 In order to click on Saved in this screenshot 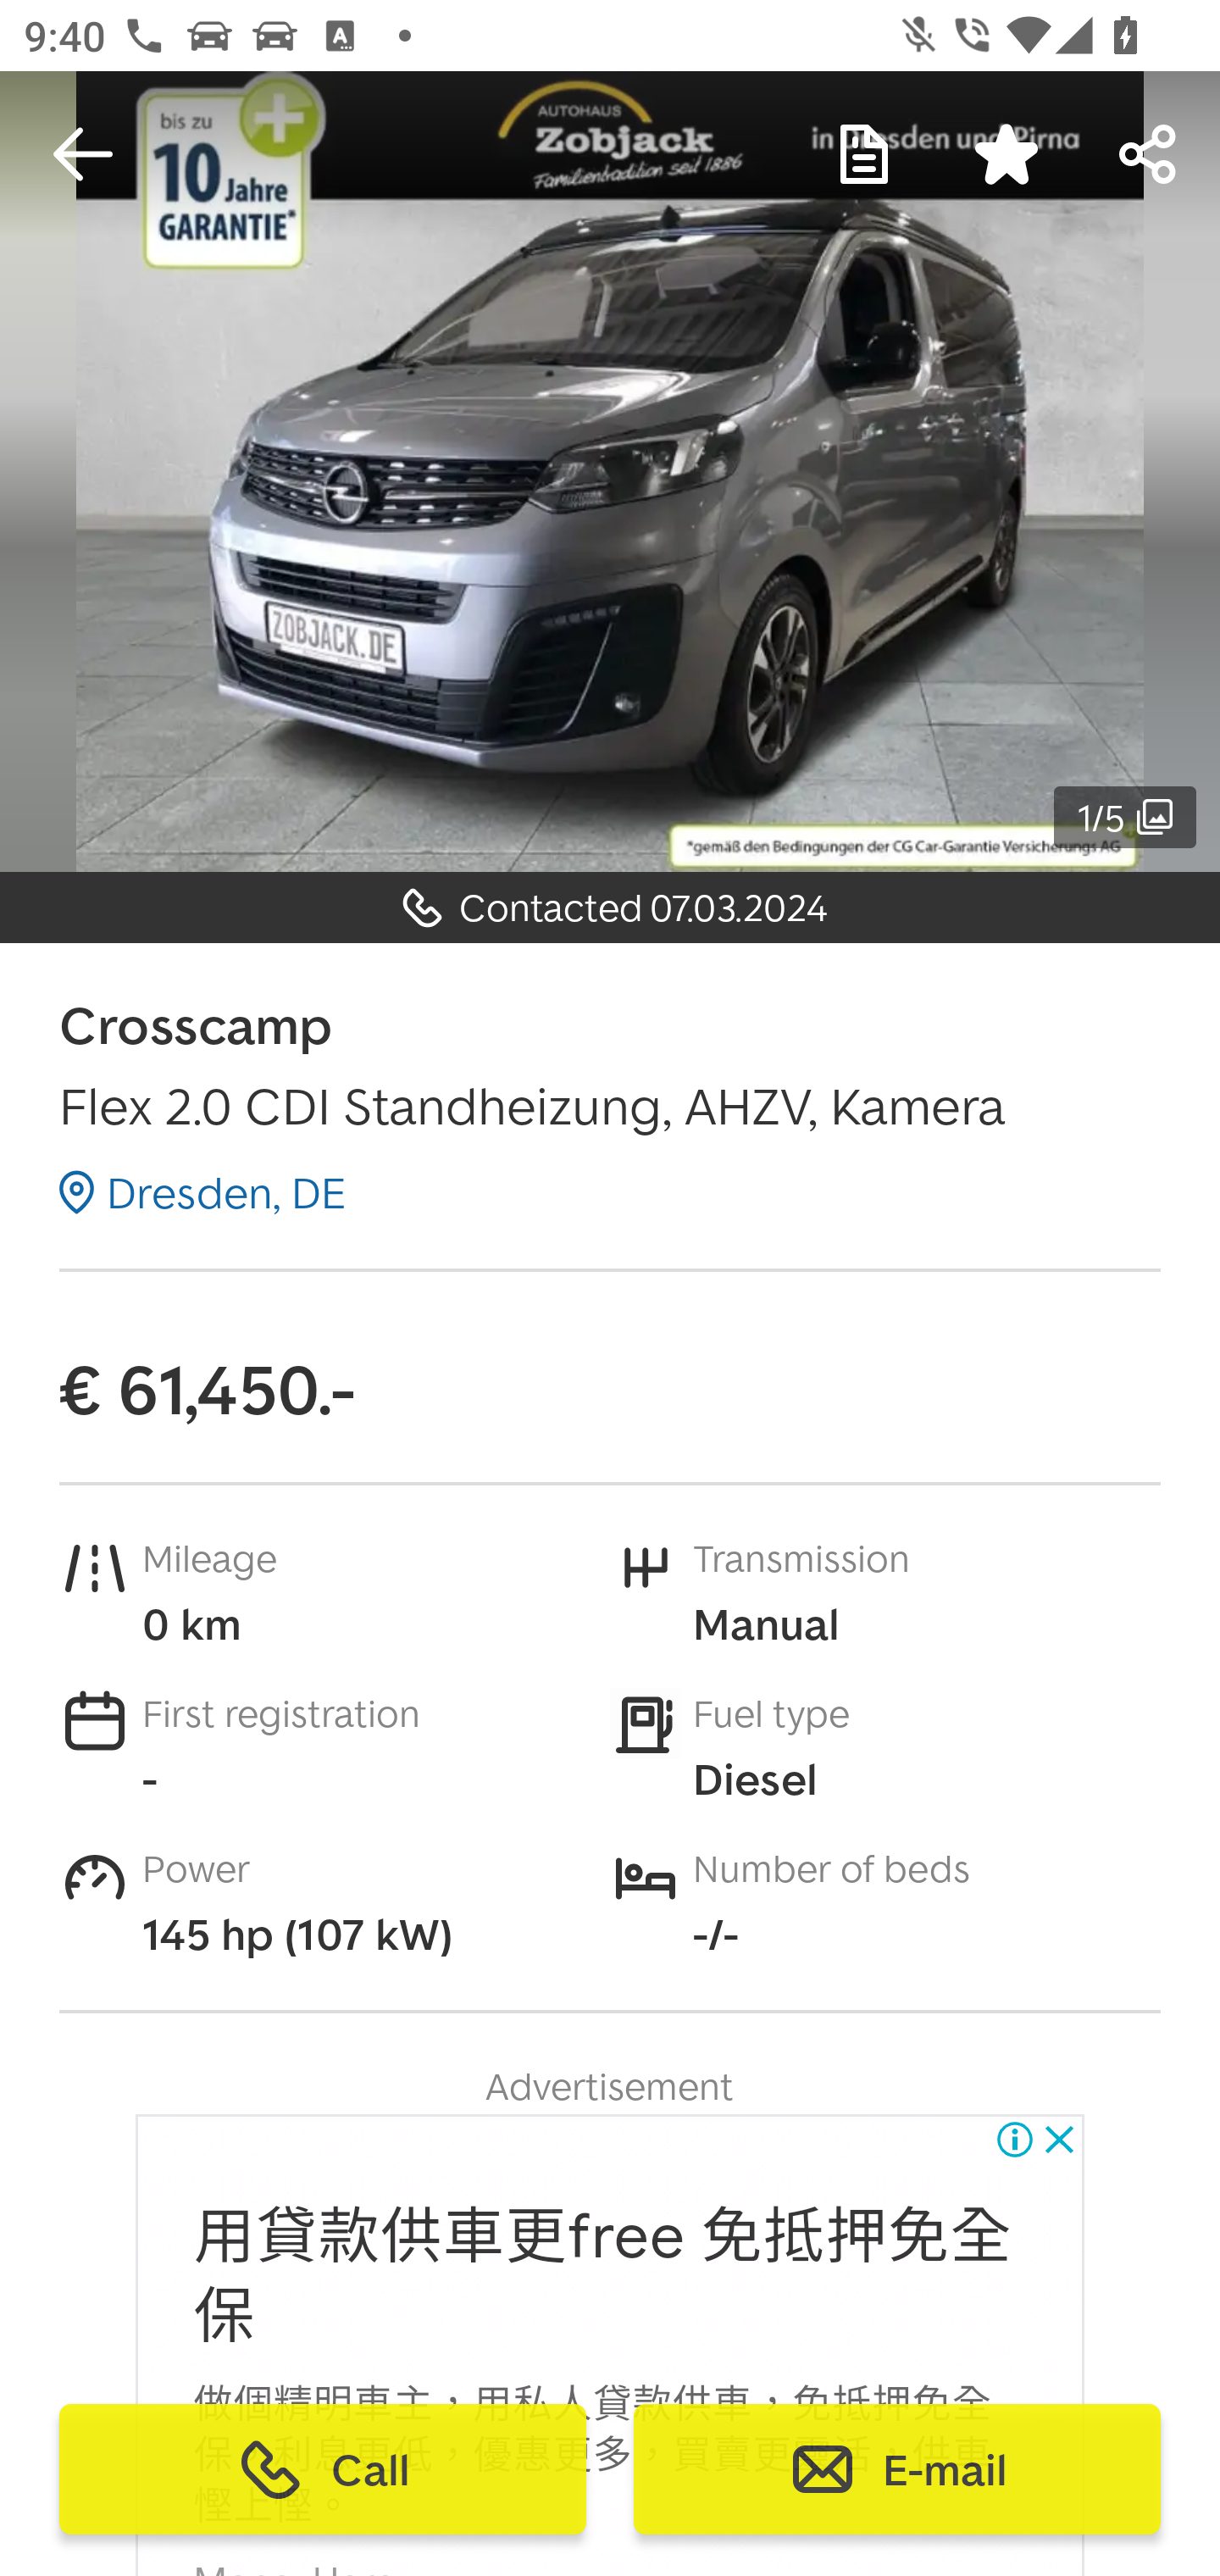, I will do `click(1006, 154)`.